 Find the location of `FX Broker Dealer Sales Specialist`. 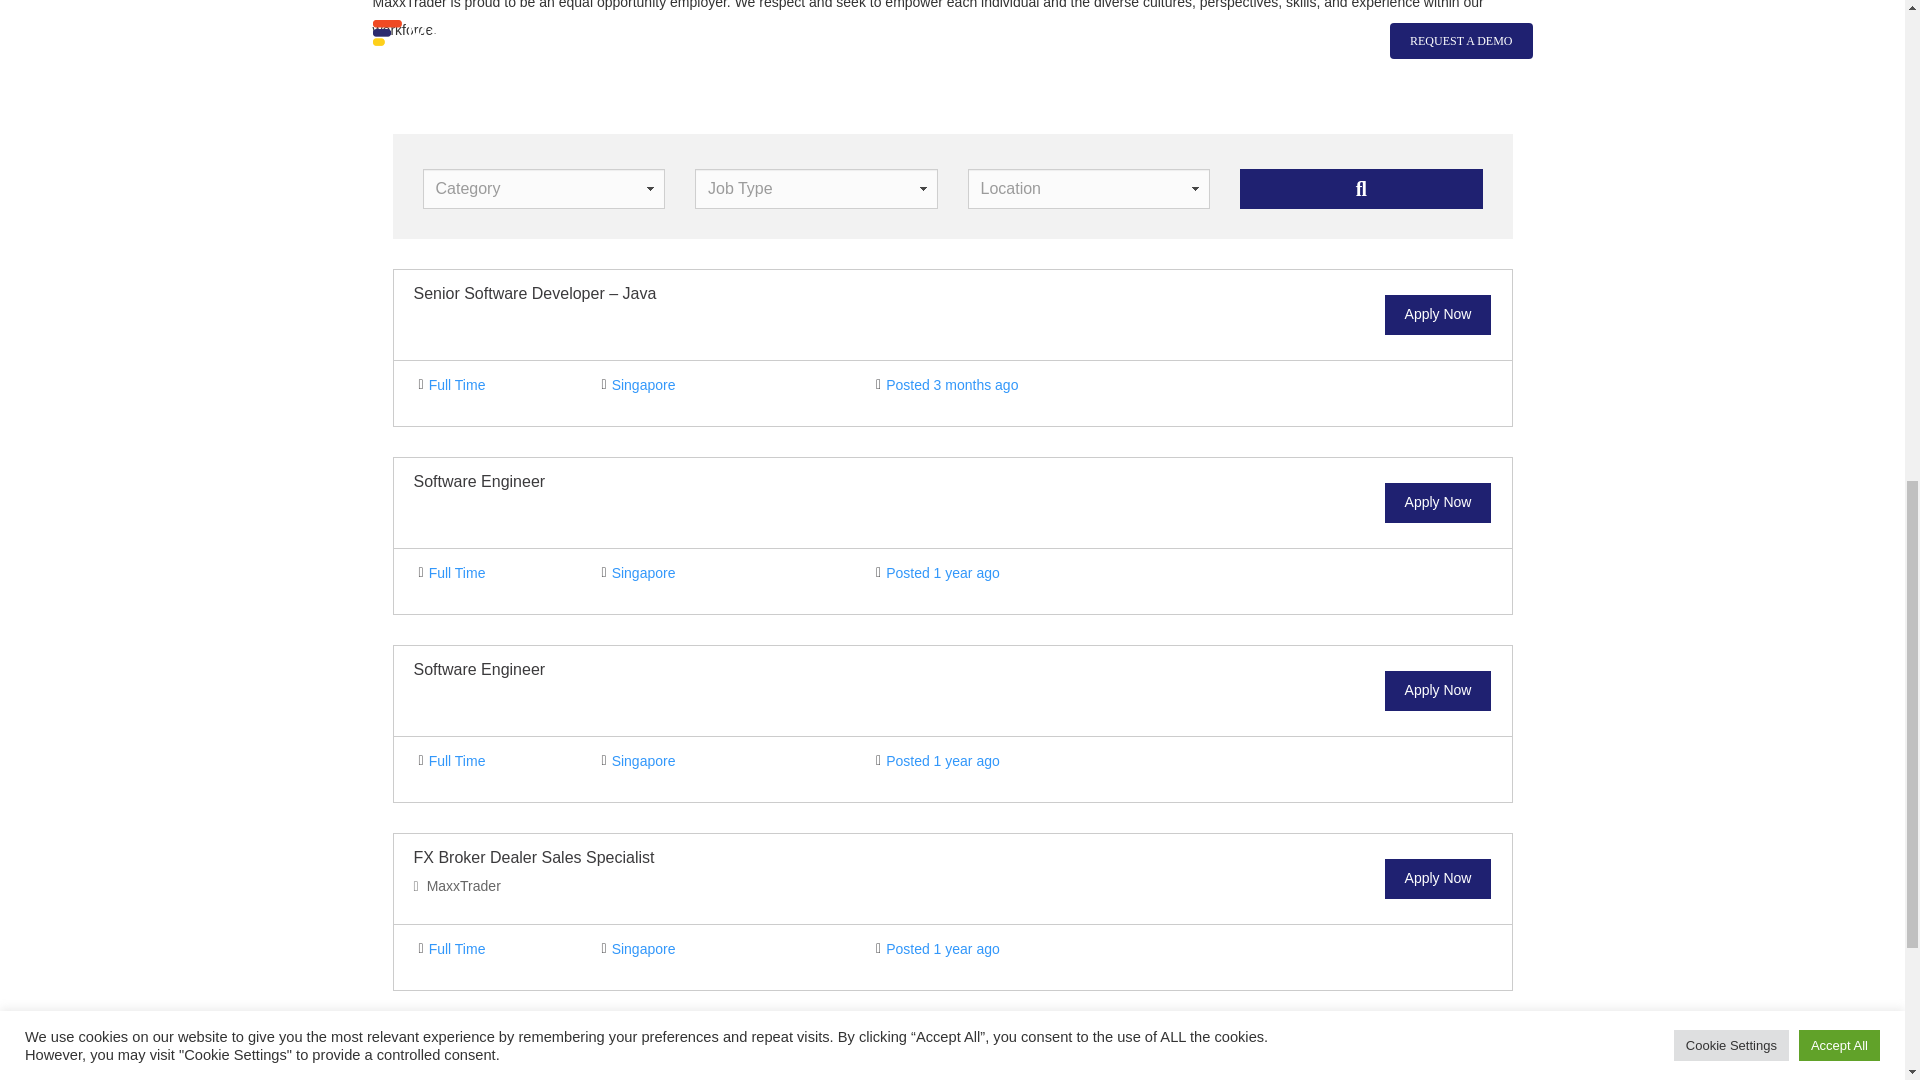

FX Broker Dealer Sales Specialist is located at coordinates (534, 857).